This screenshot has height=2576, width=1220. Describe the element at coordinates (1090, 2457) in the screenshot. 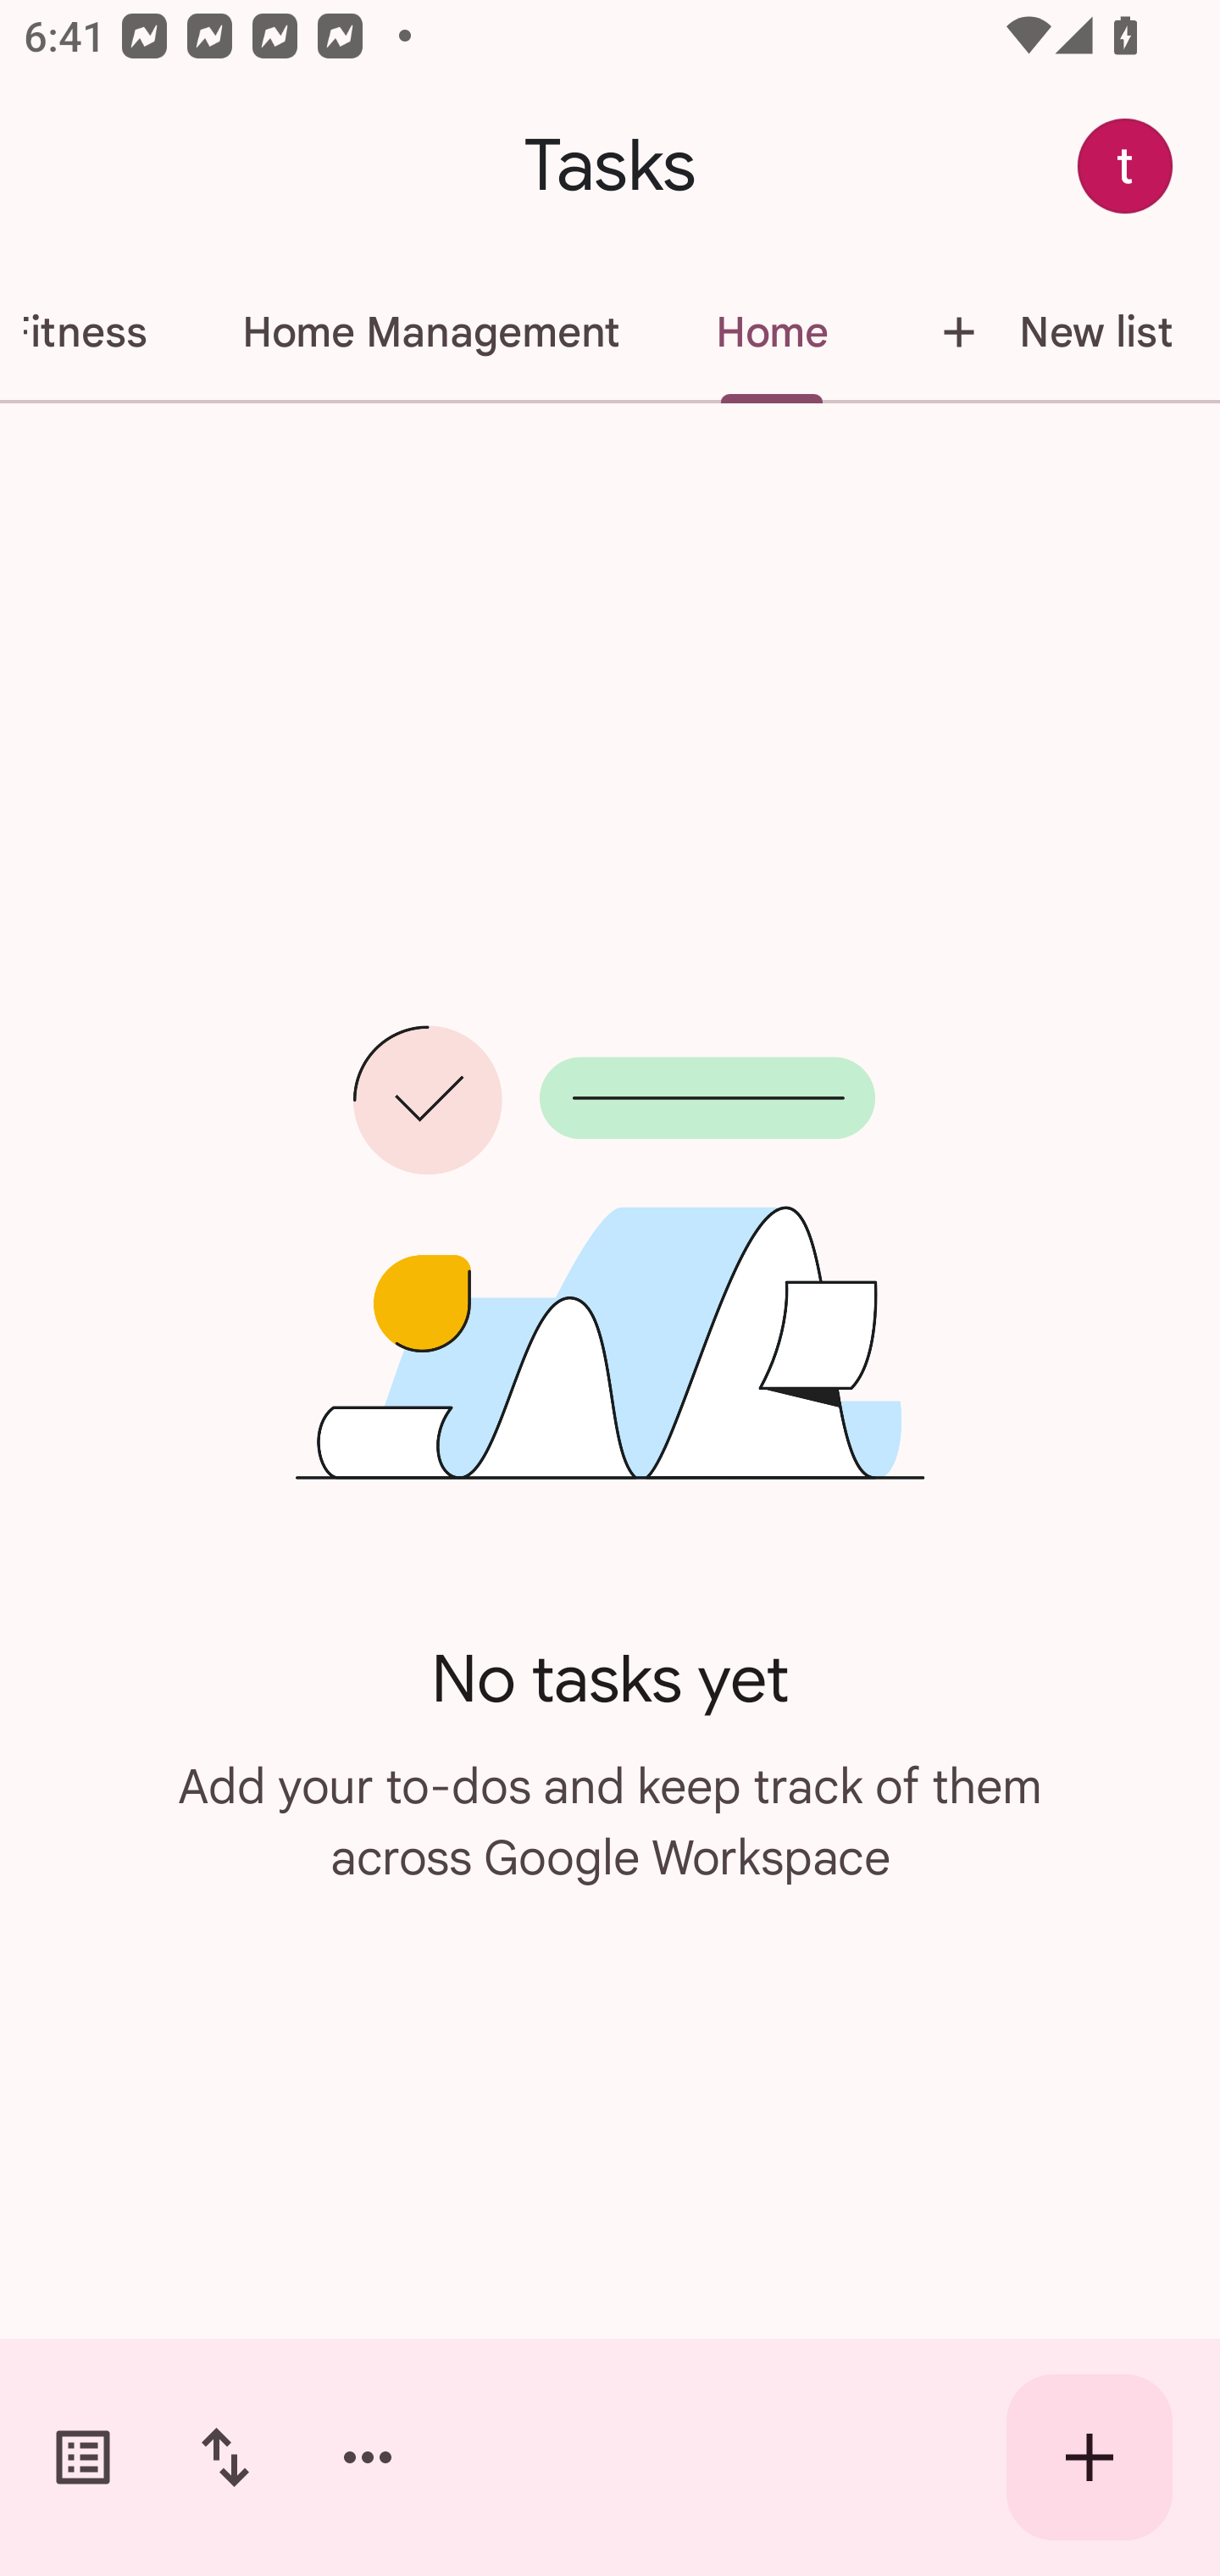

I see `Create new task` at that location.